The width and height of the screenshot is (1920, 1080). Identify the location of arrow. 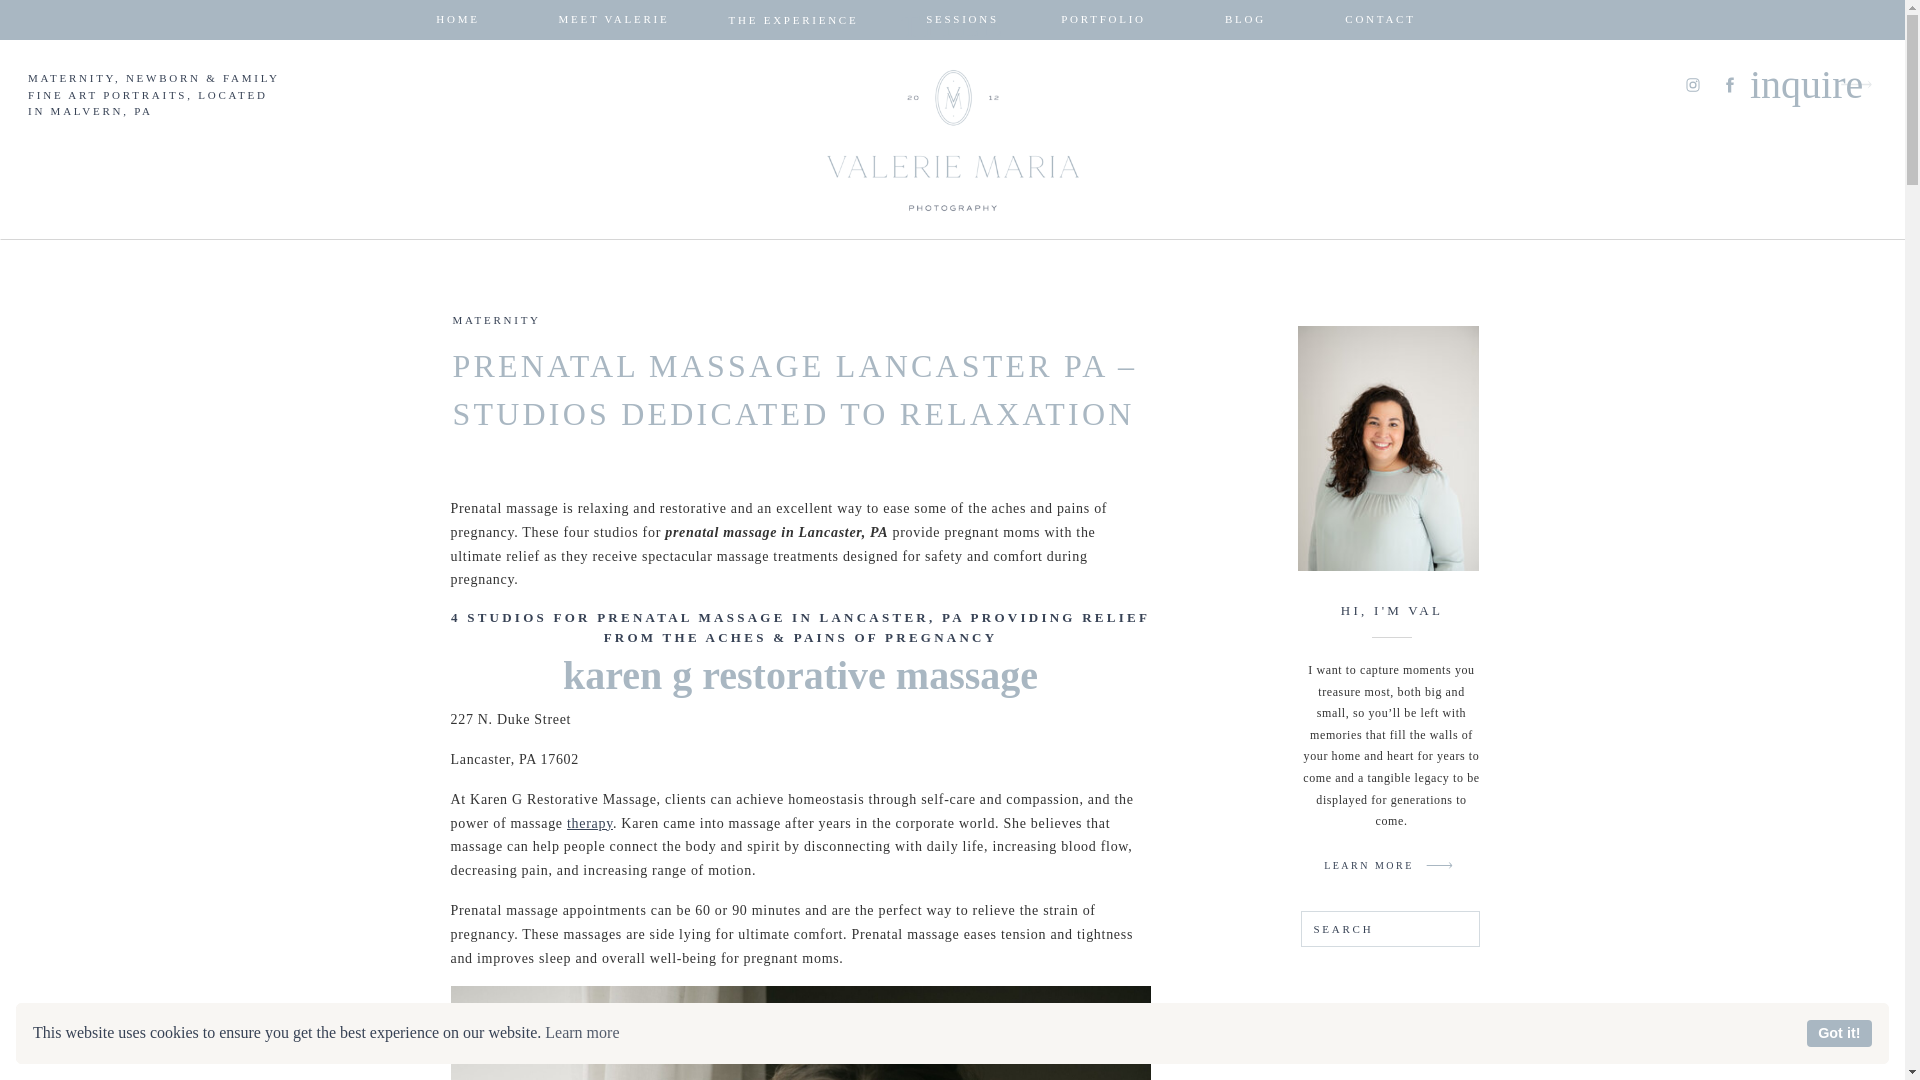
(1440, 865).